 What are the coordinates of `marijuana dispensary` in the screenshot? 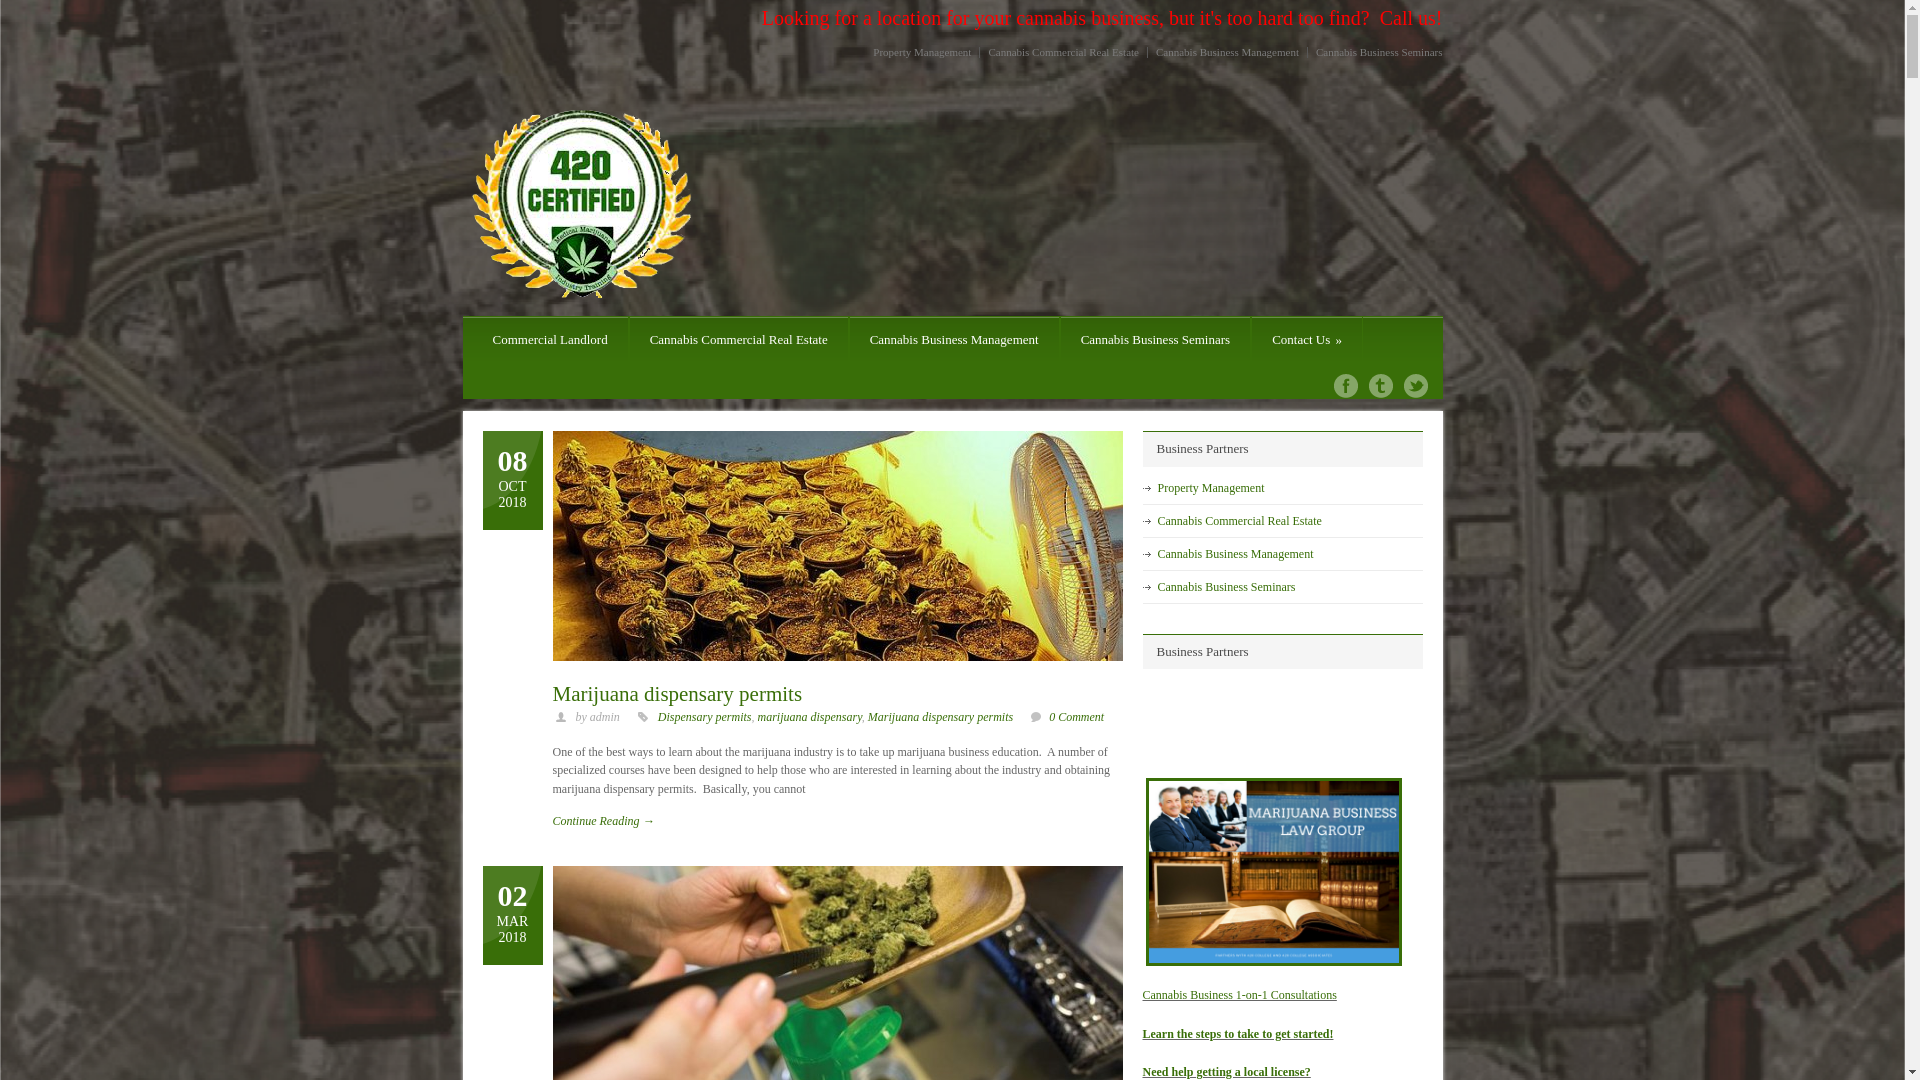 It's located at (810, 717).